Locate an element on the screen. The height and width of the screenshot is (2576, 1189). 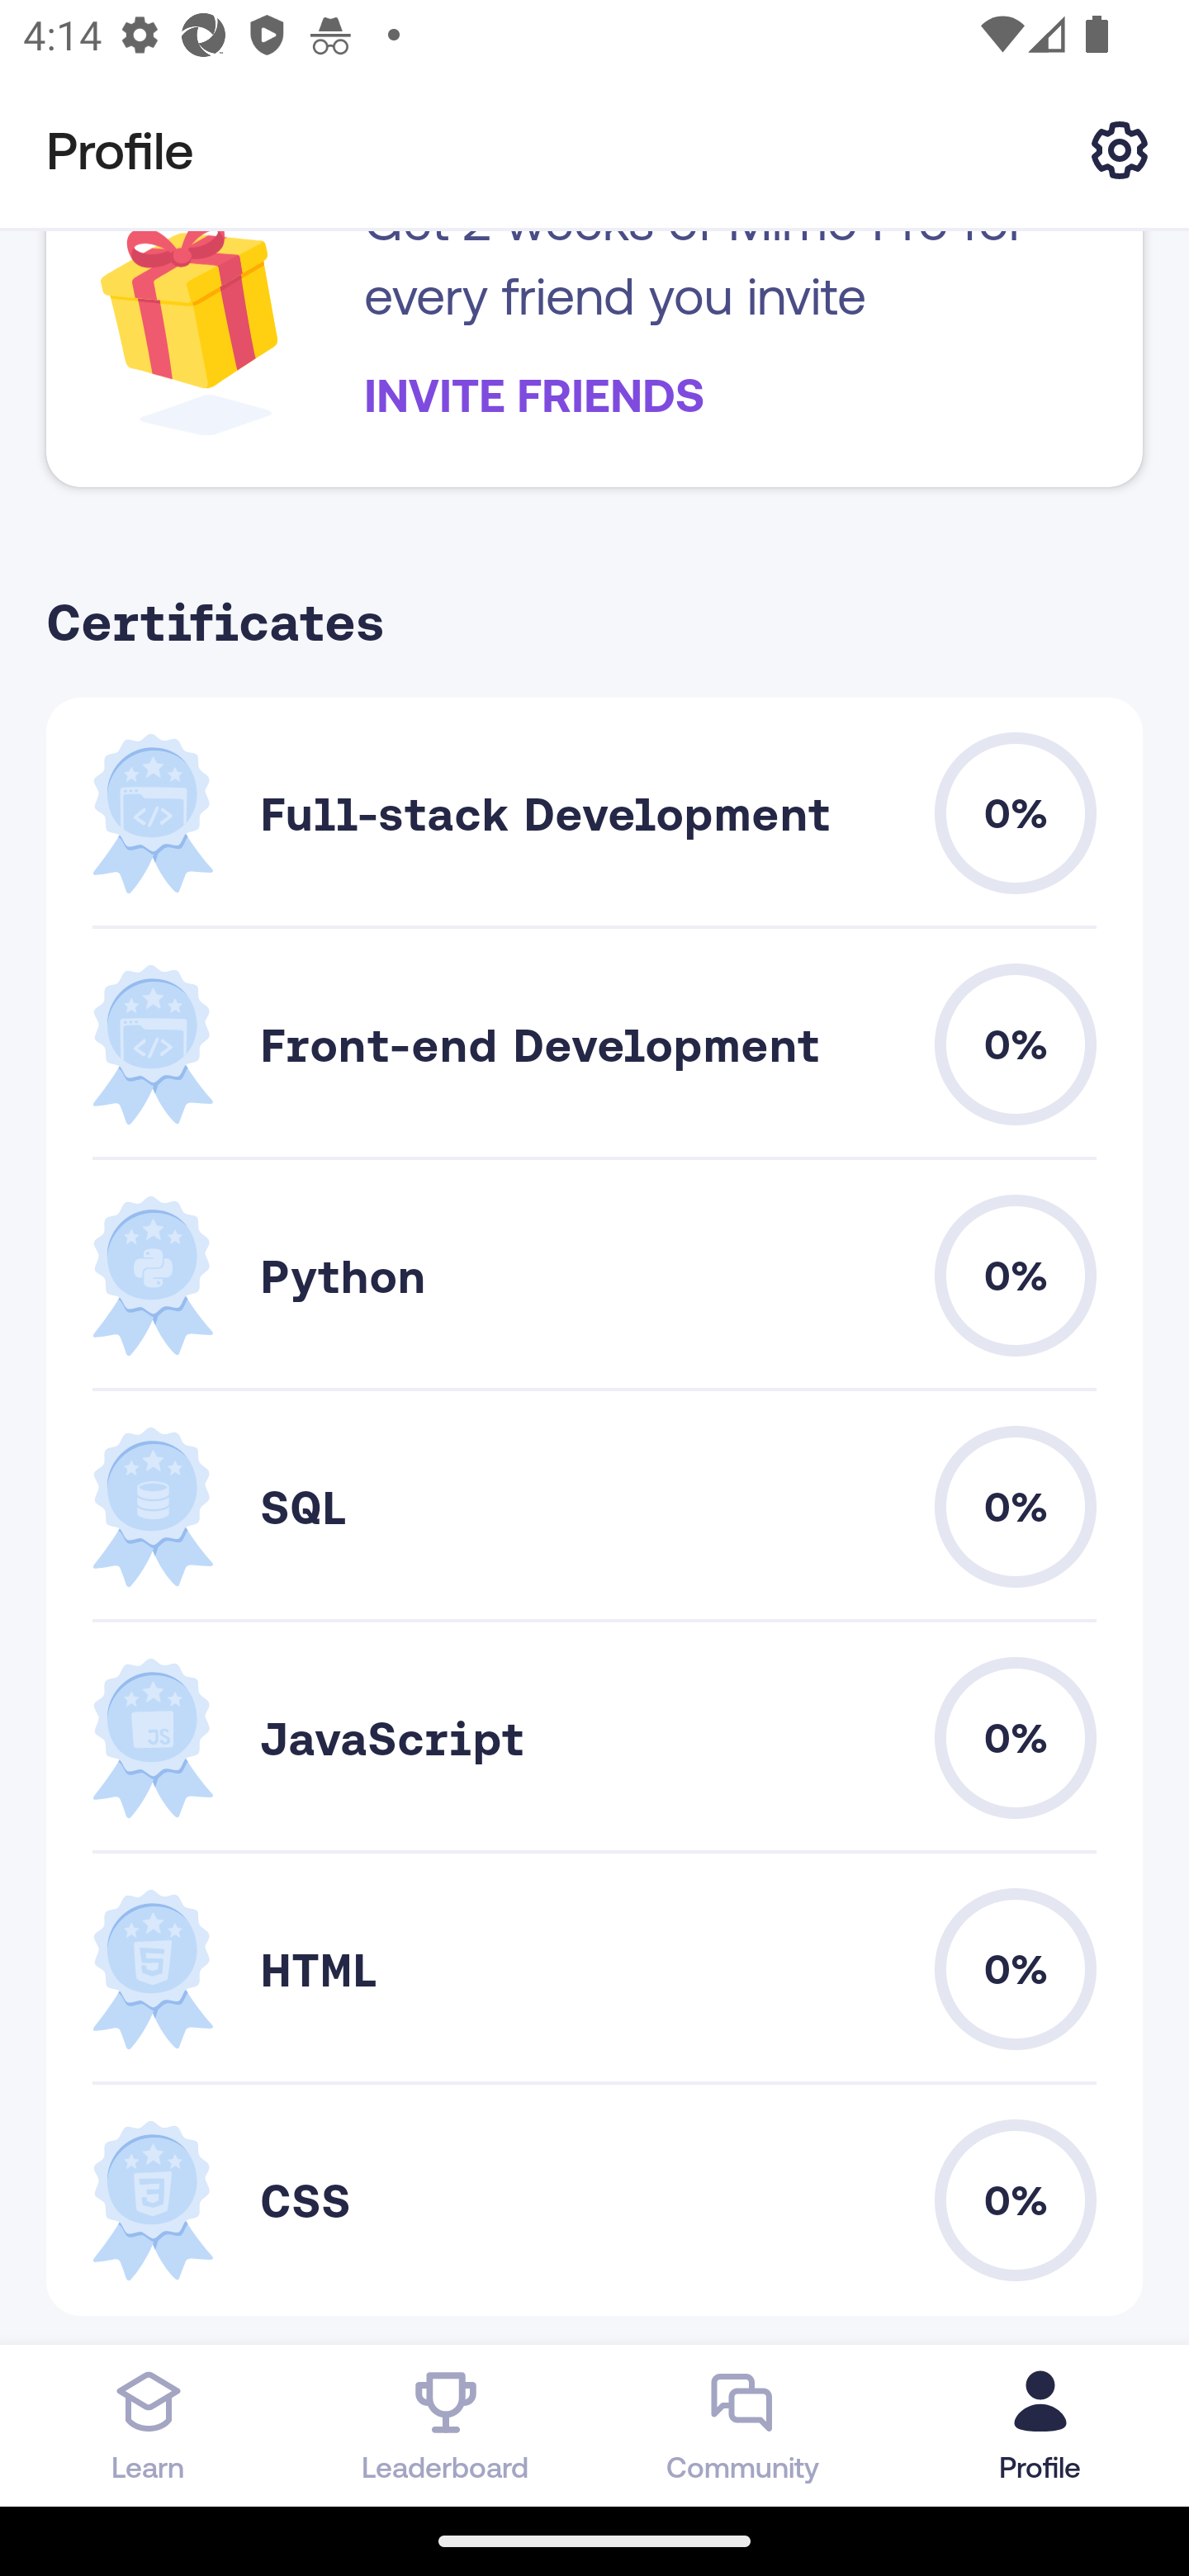
Learn is located at coordinates (149, 2425).